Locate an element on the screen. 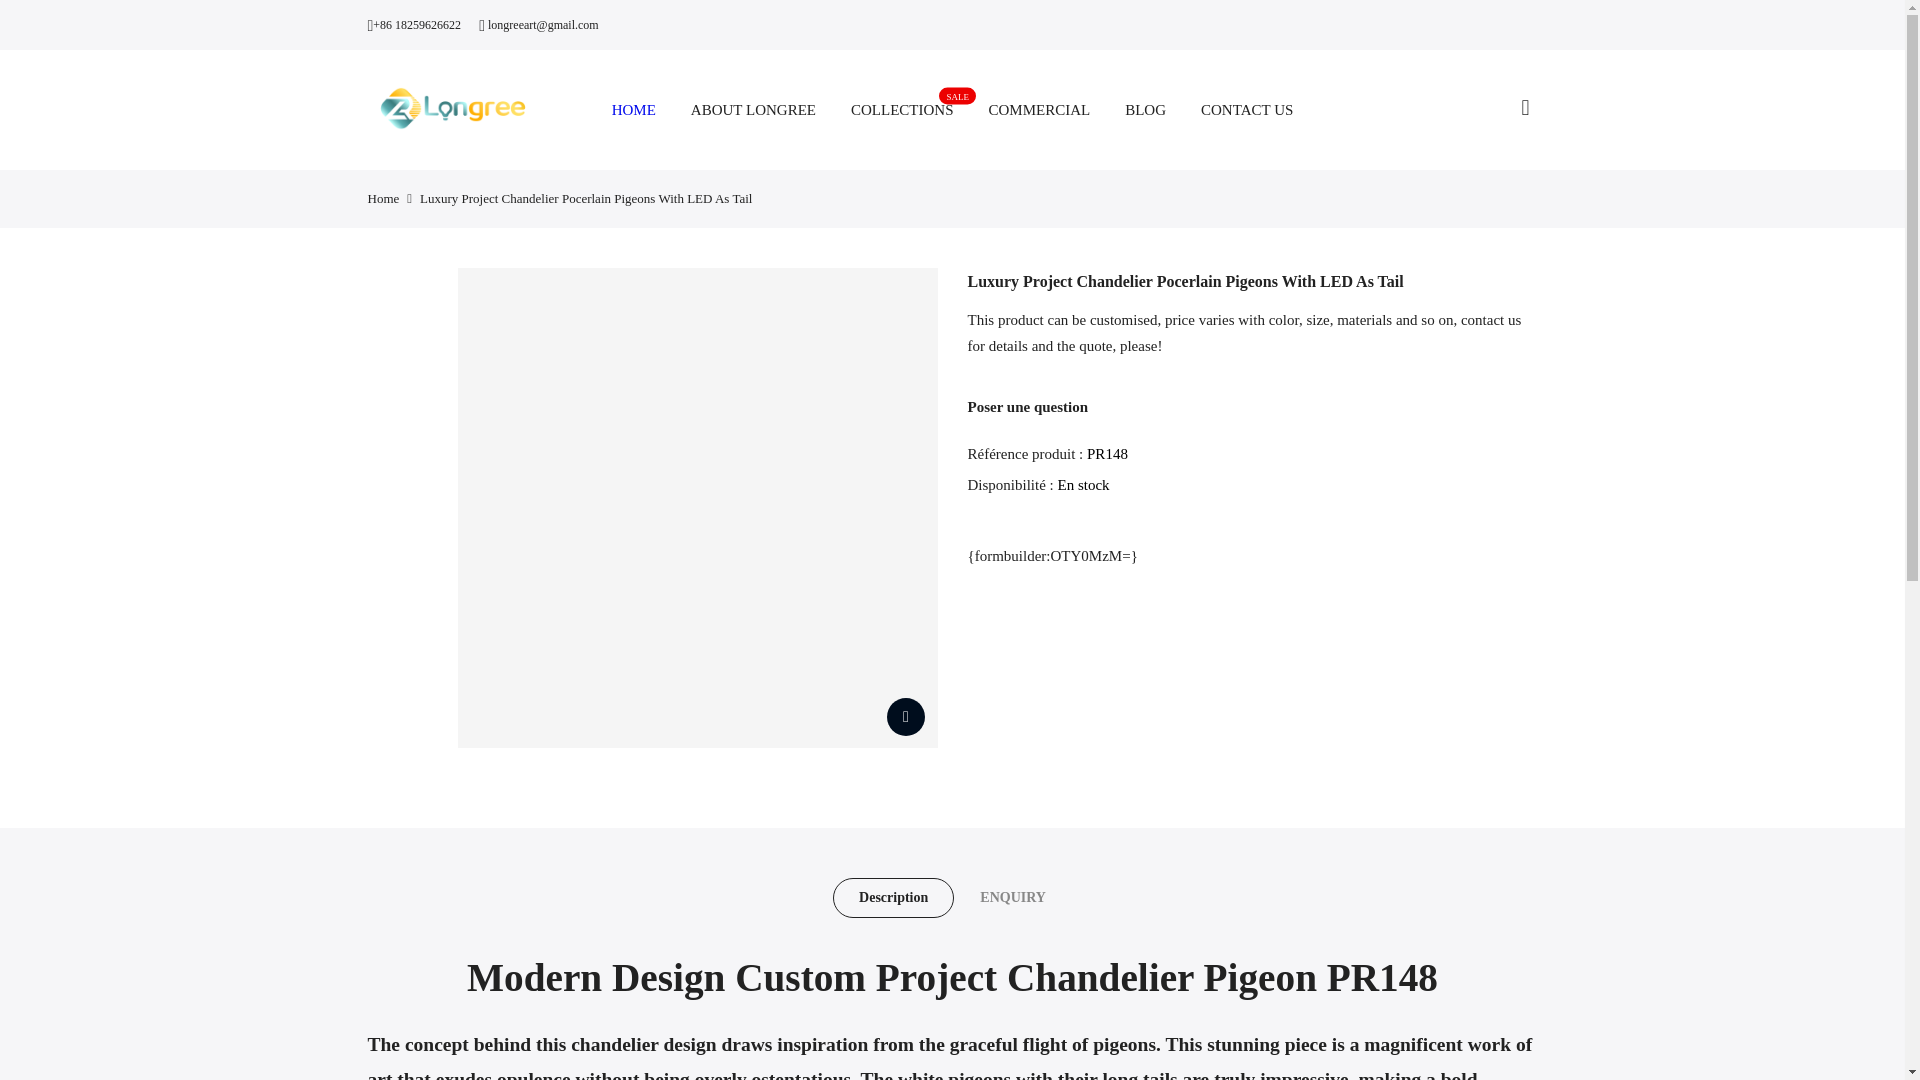 This screenshot has height=1080, width=1920. News is located at coordinates (1128, 1048).